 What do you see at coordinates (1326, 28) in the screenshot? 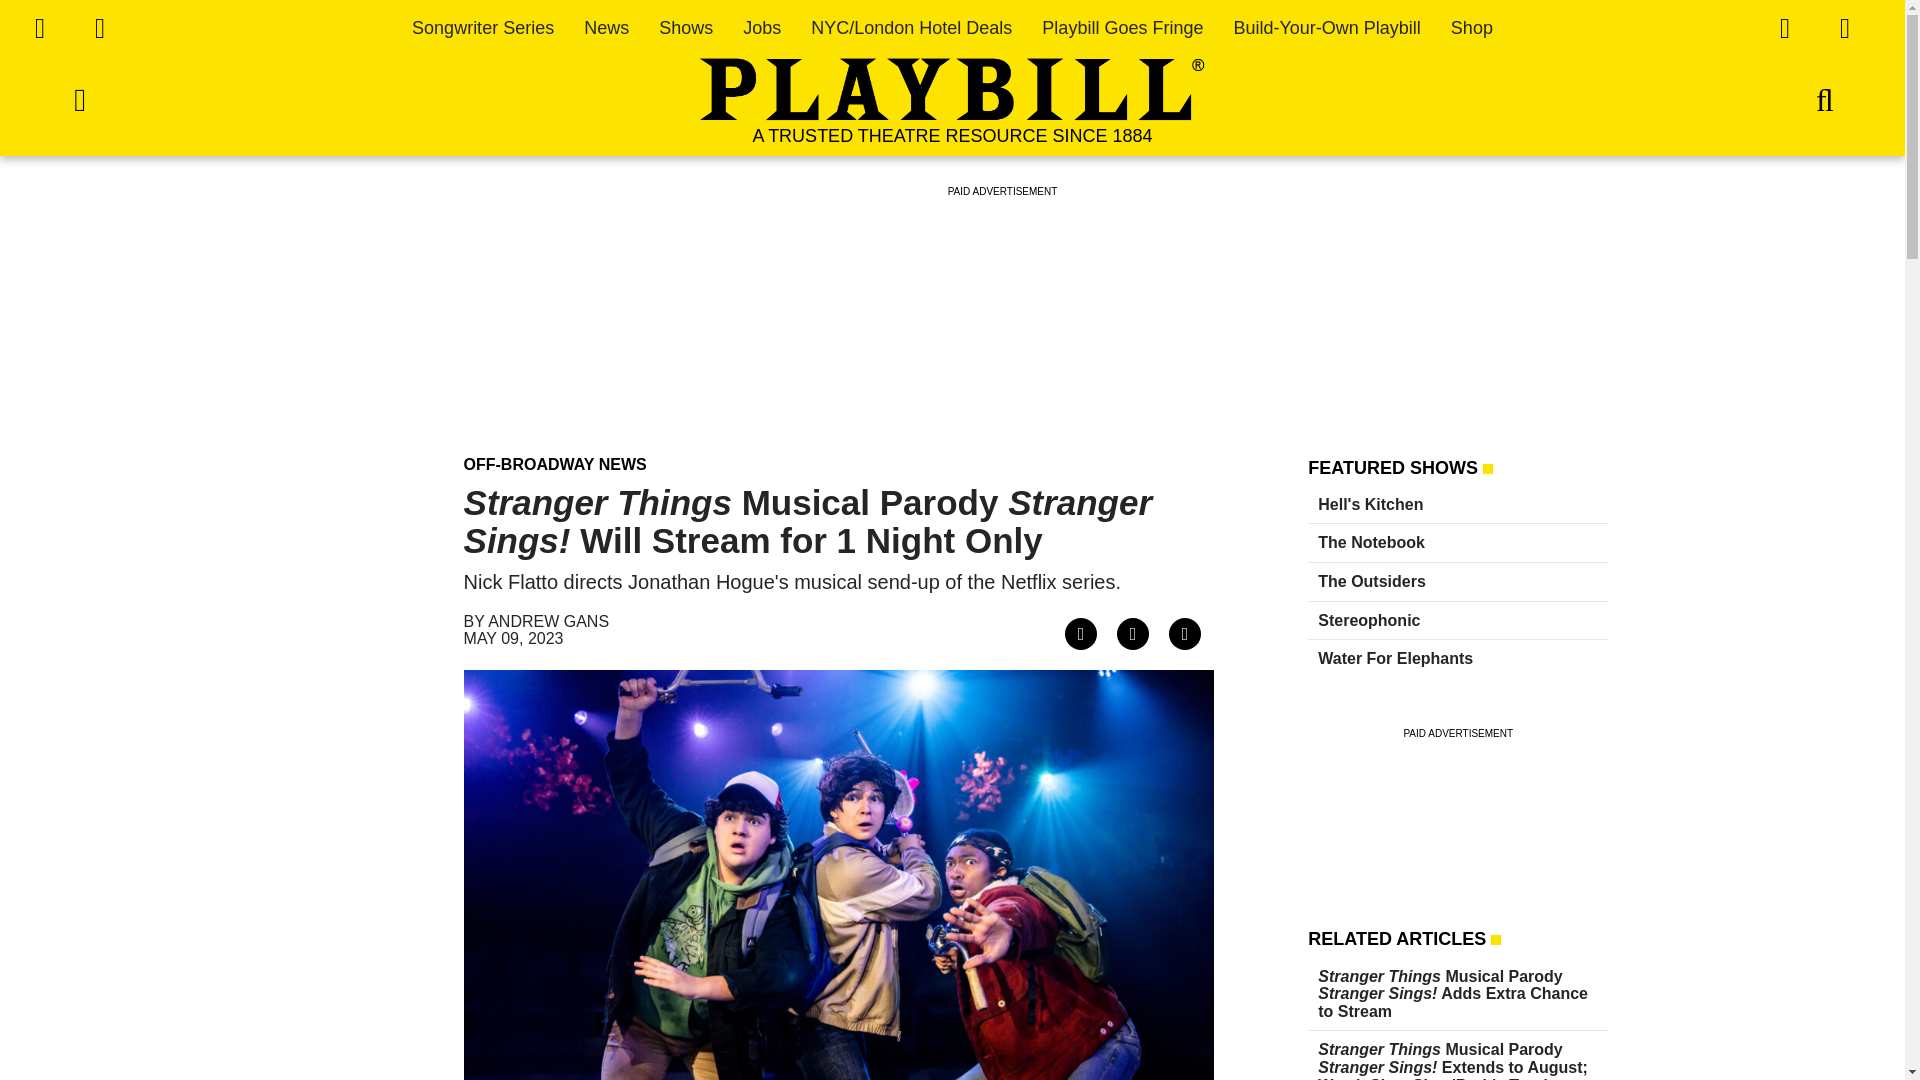
I see `Build-Your-Own Playbill` at bounding box center [1326, 28].